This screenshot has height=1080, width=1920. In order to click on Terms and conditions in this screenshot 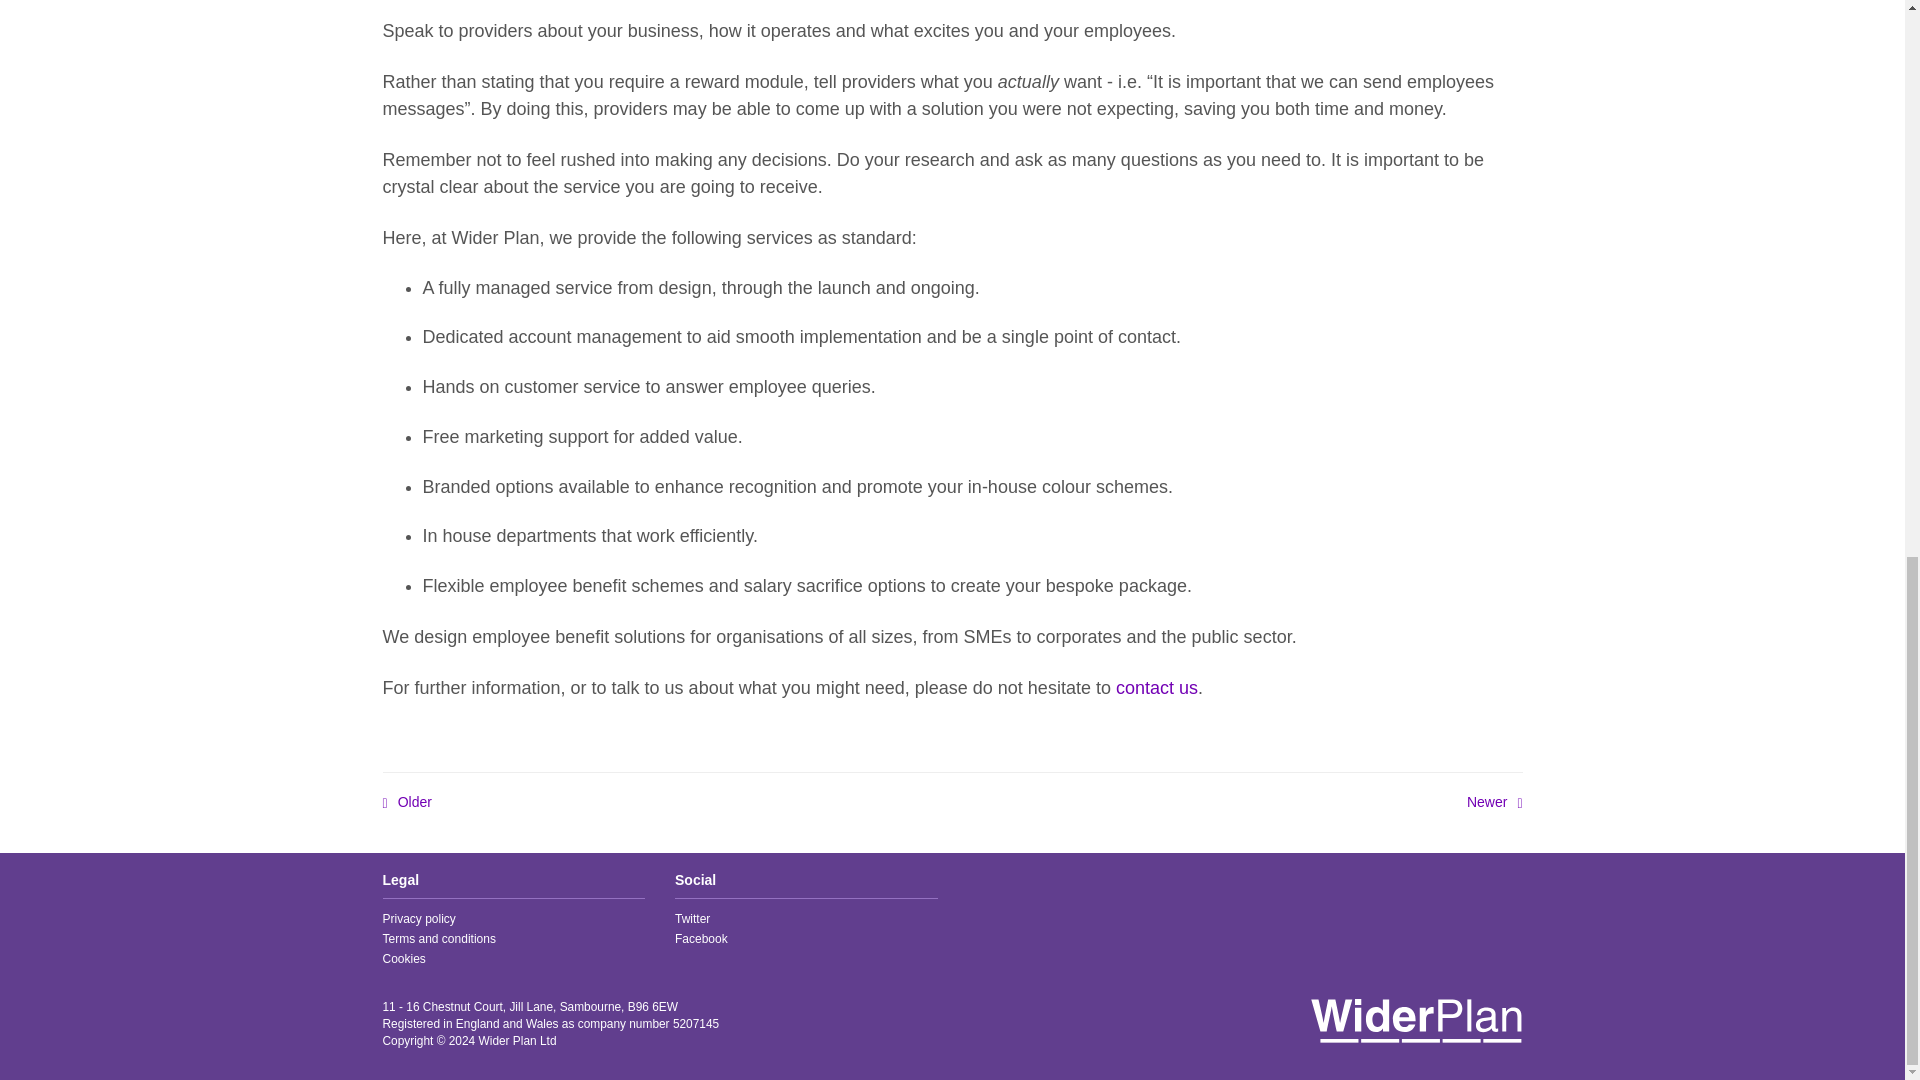, I will do `click(438, 939)`.